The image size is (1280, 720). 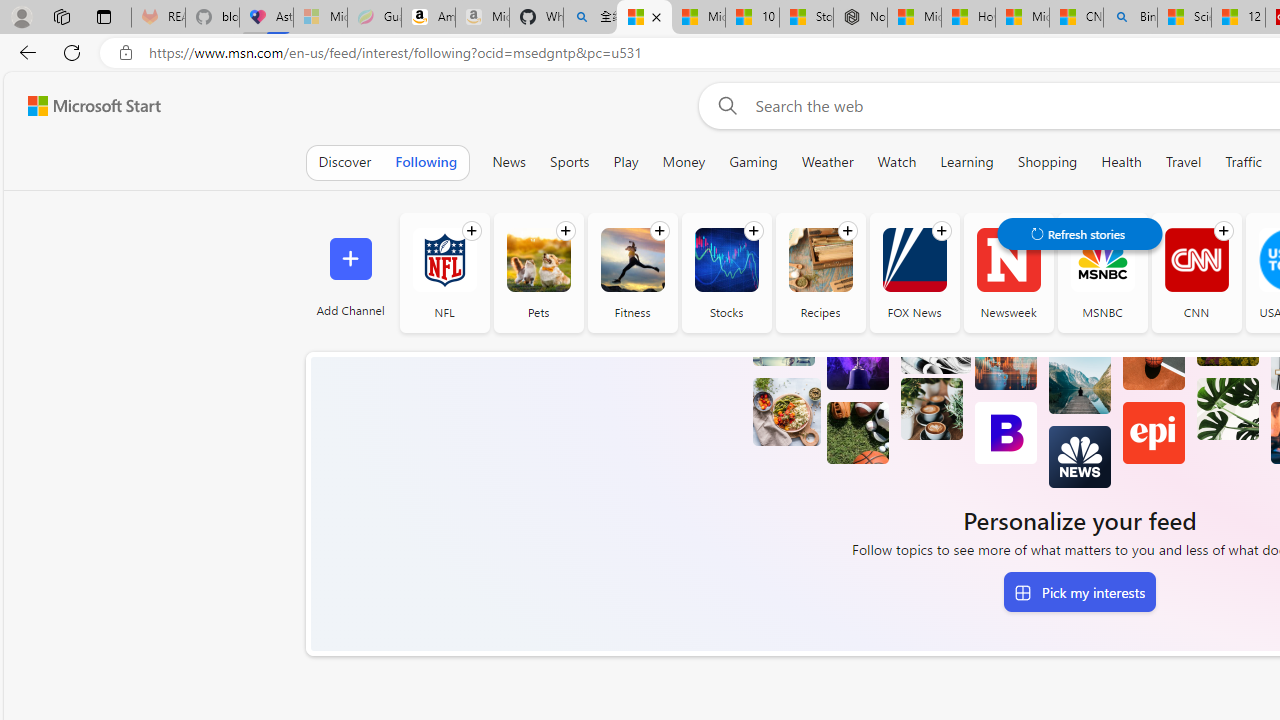 What do you see at coordinates (1183, 162) in the screenshot?
I see `Travel` at bounding box center [1183, 162].